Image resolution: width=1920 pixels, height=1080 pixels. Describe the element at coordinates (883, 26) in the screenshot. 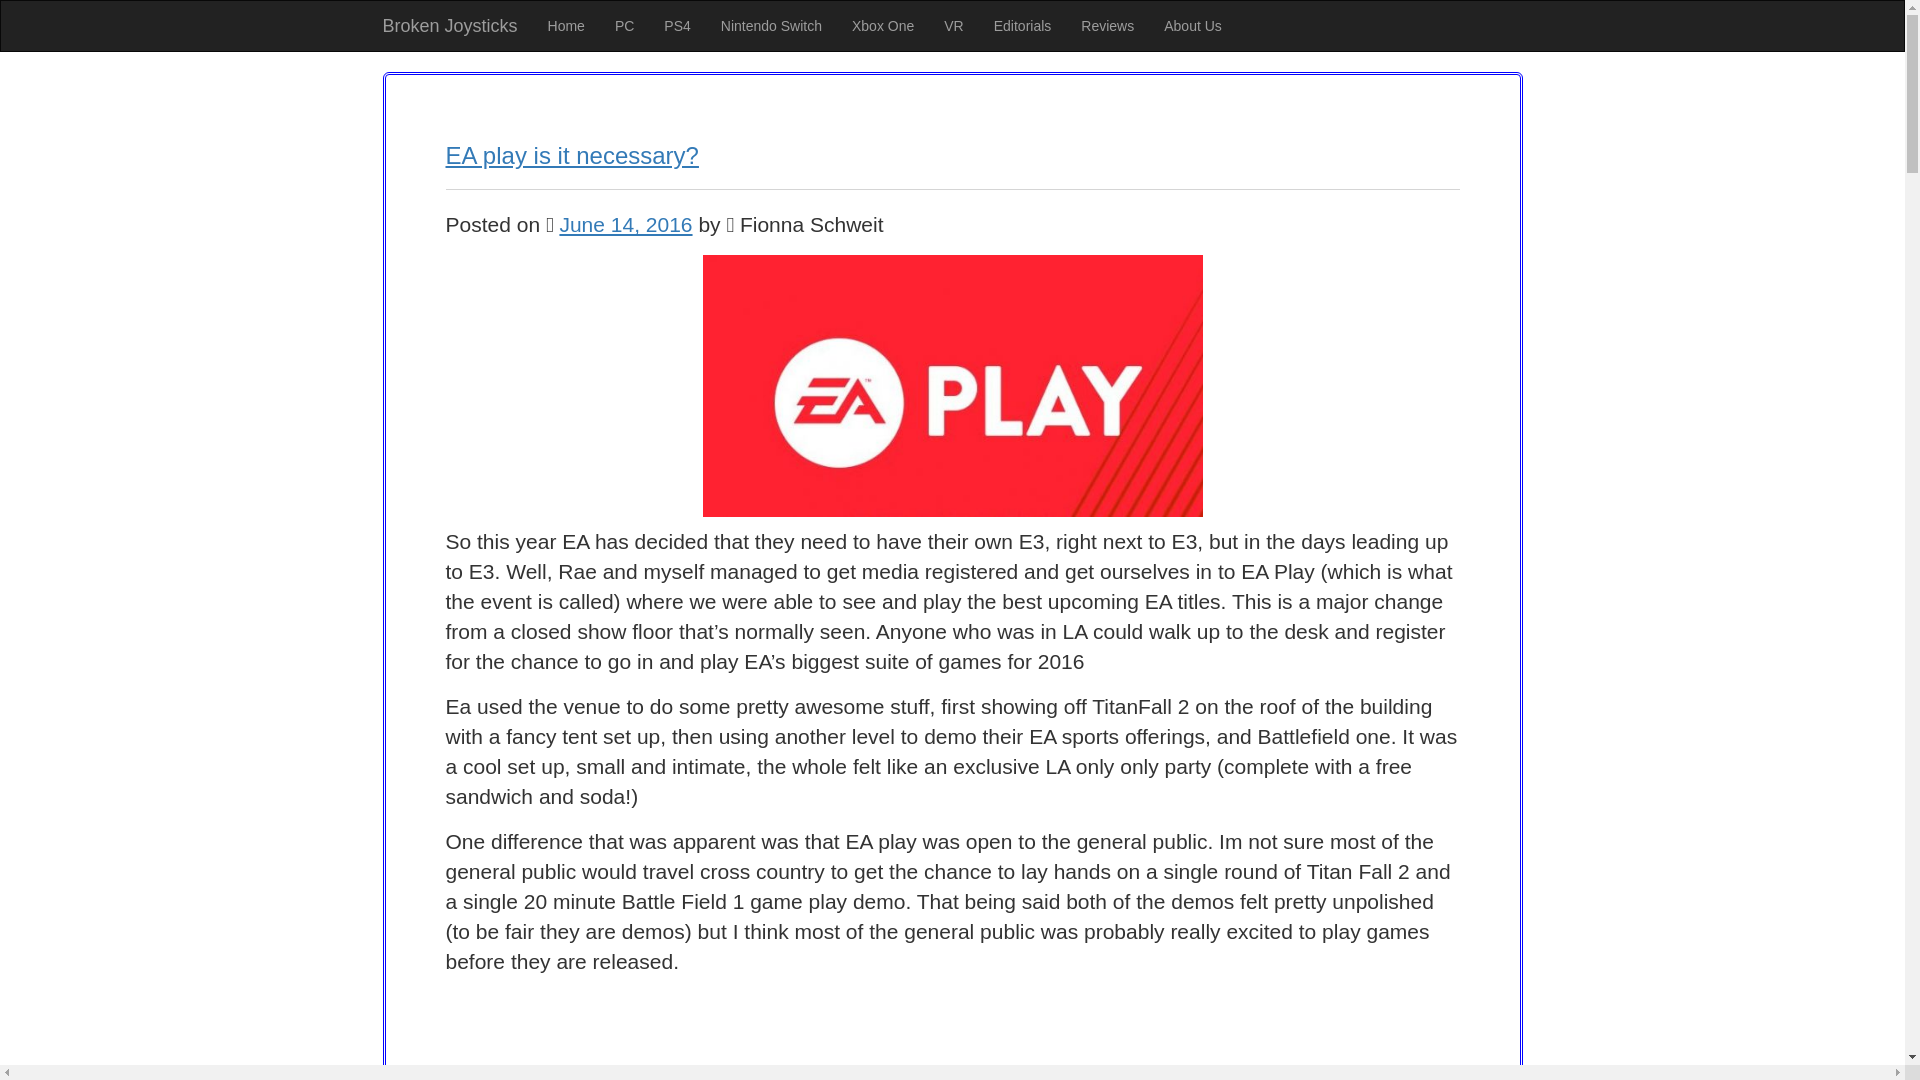

I see `Xbox One` at that location.